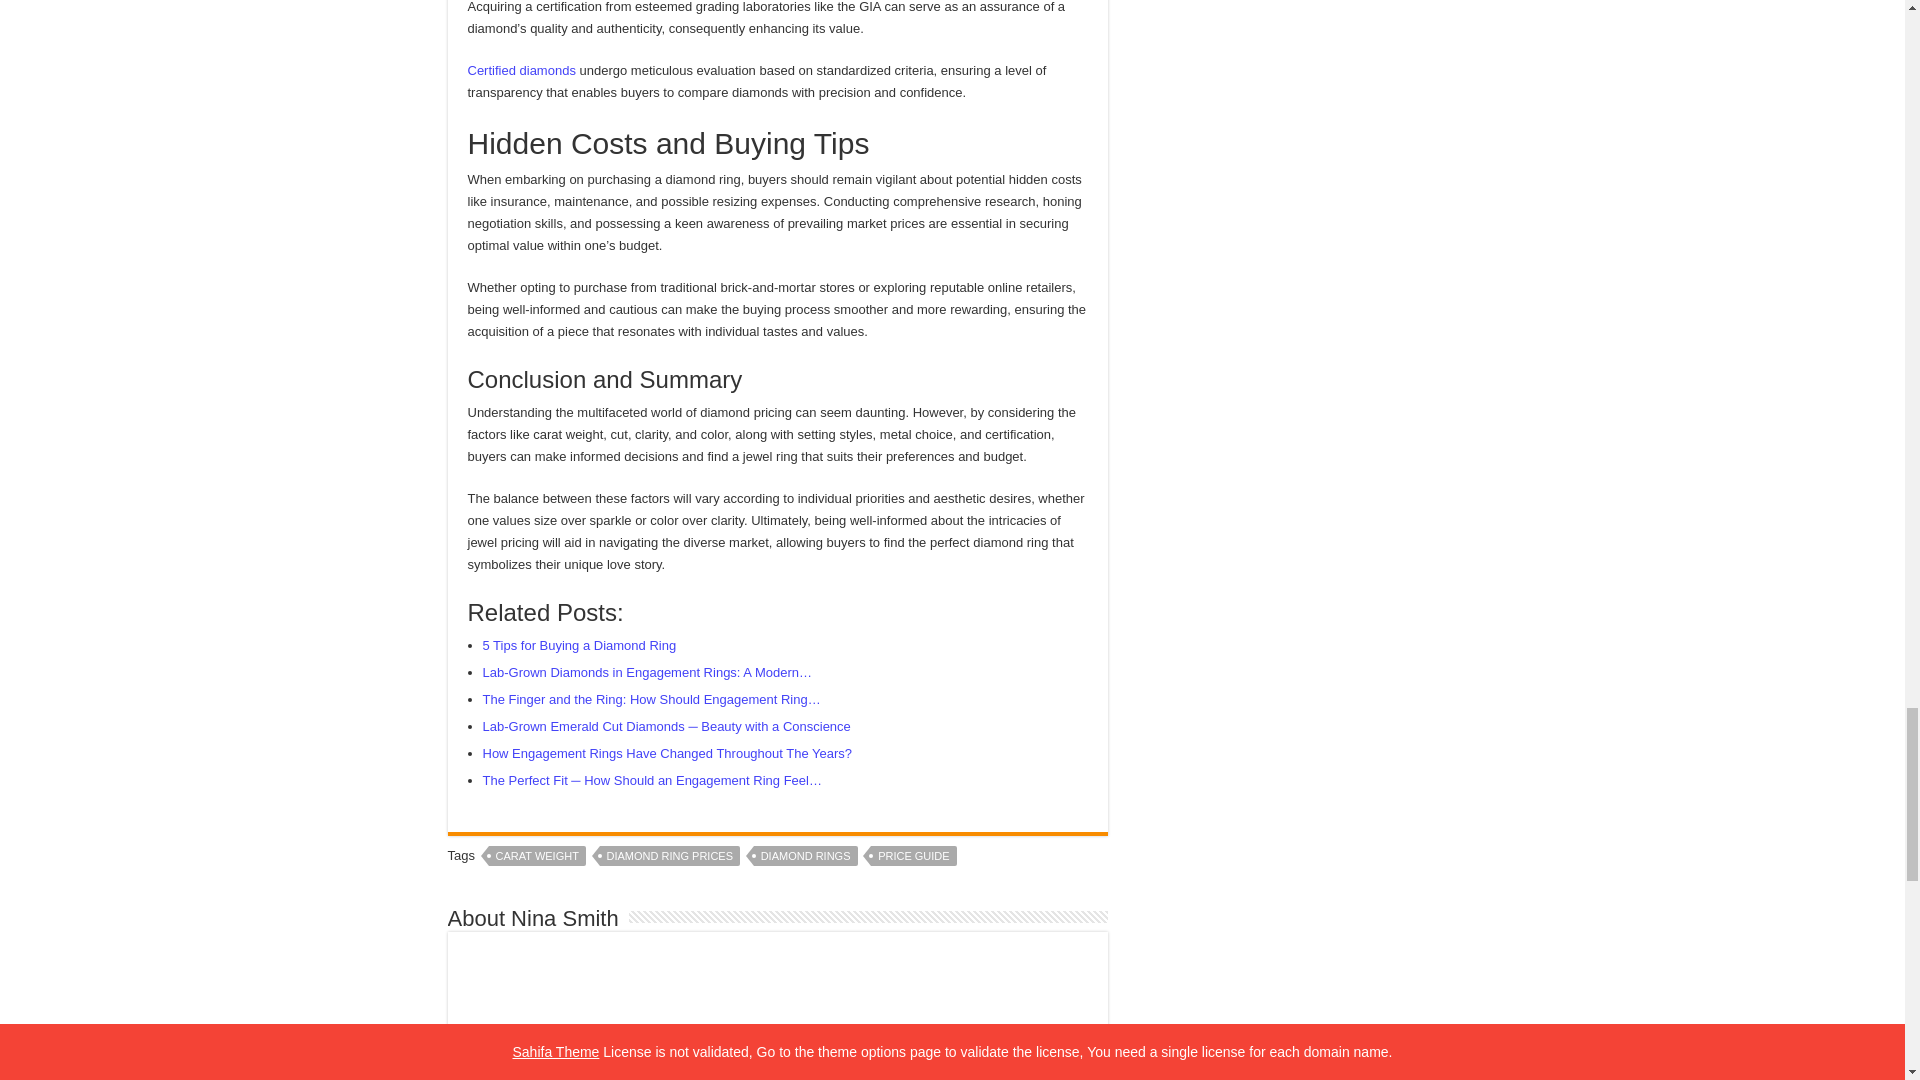 Image resolution: width=1920 pixels, height=1080 pixels. What do you see at coordinates (522, 70) in the screenshot?
I see `Certified diamonds` at bounding box center [522, 70].